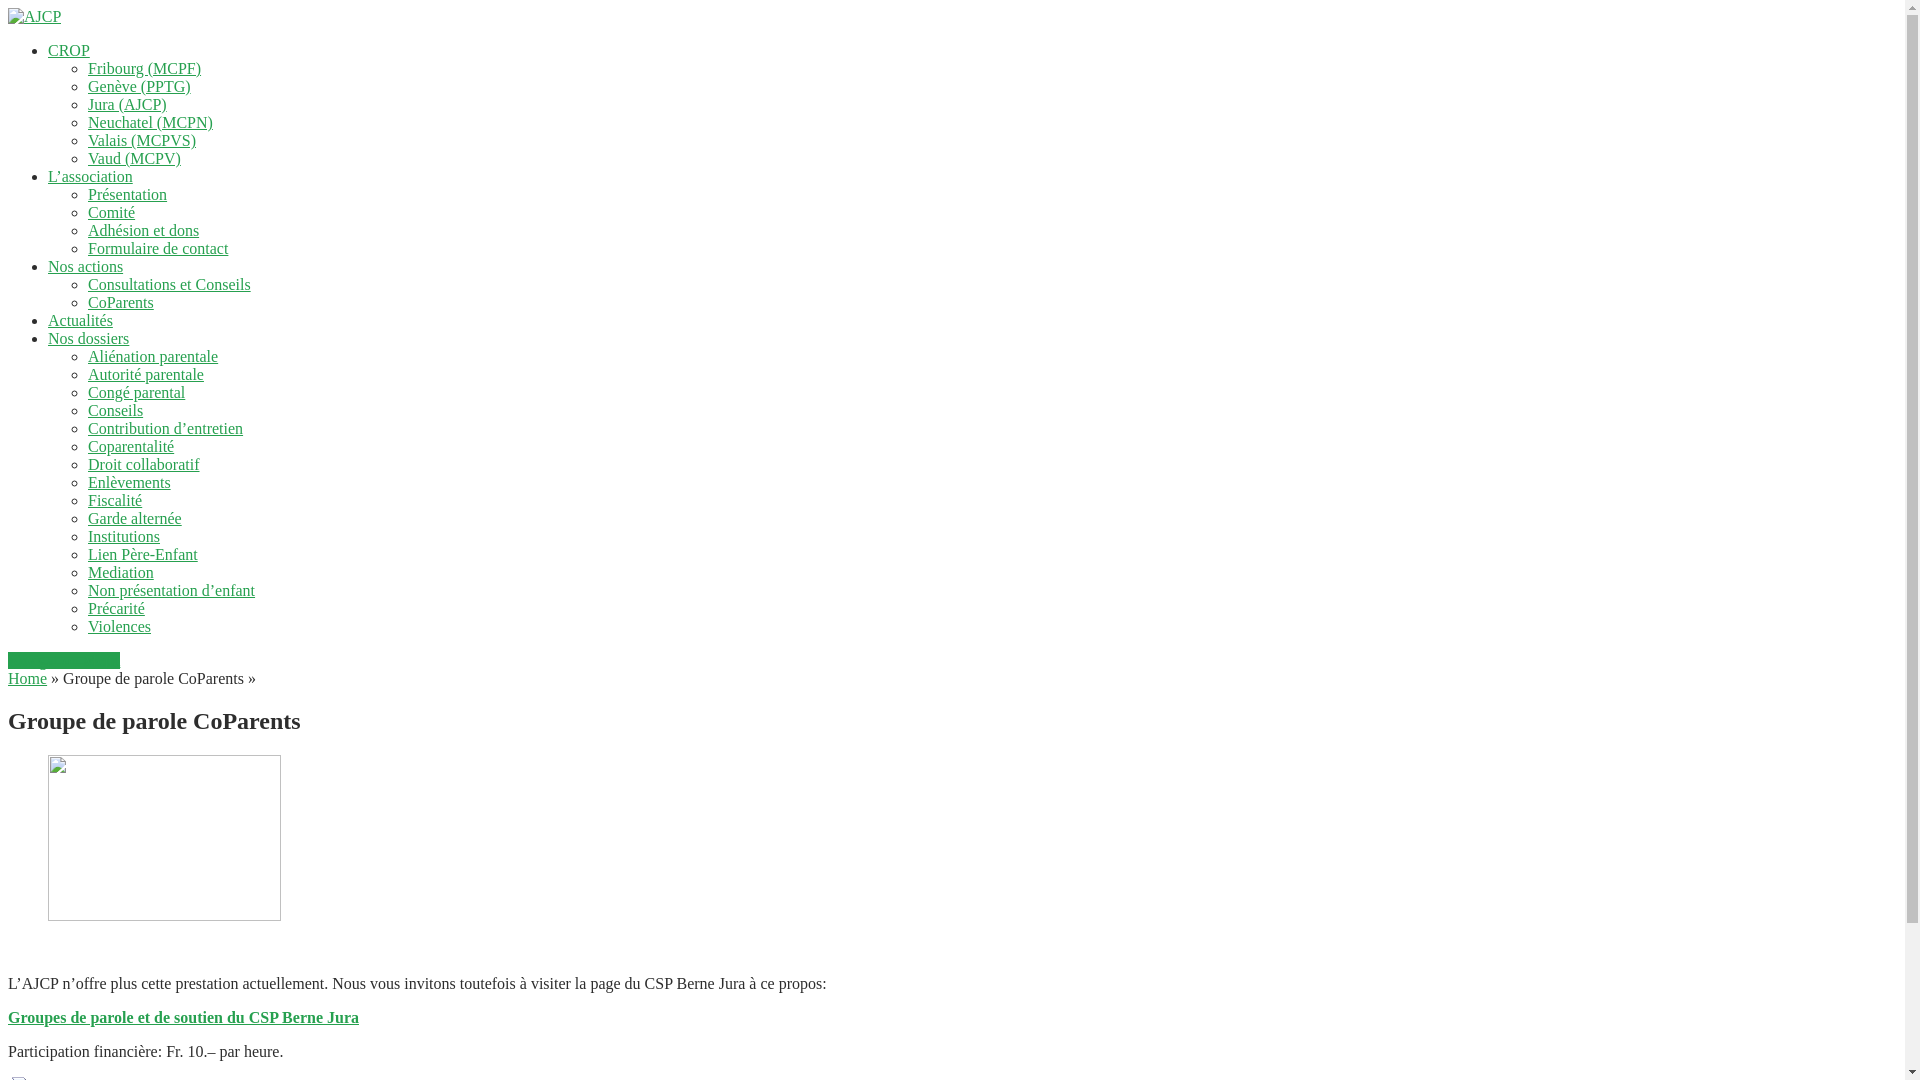 The image size is (1920, 1080). What do you see at coordinates (120, 626) in the screenshot?
I see `Violences` at bounding box center [120, 626].